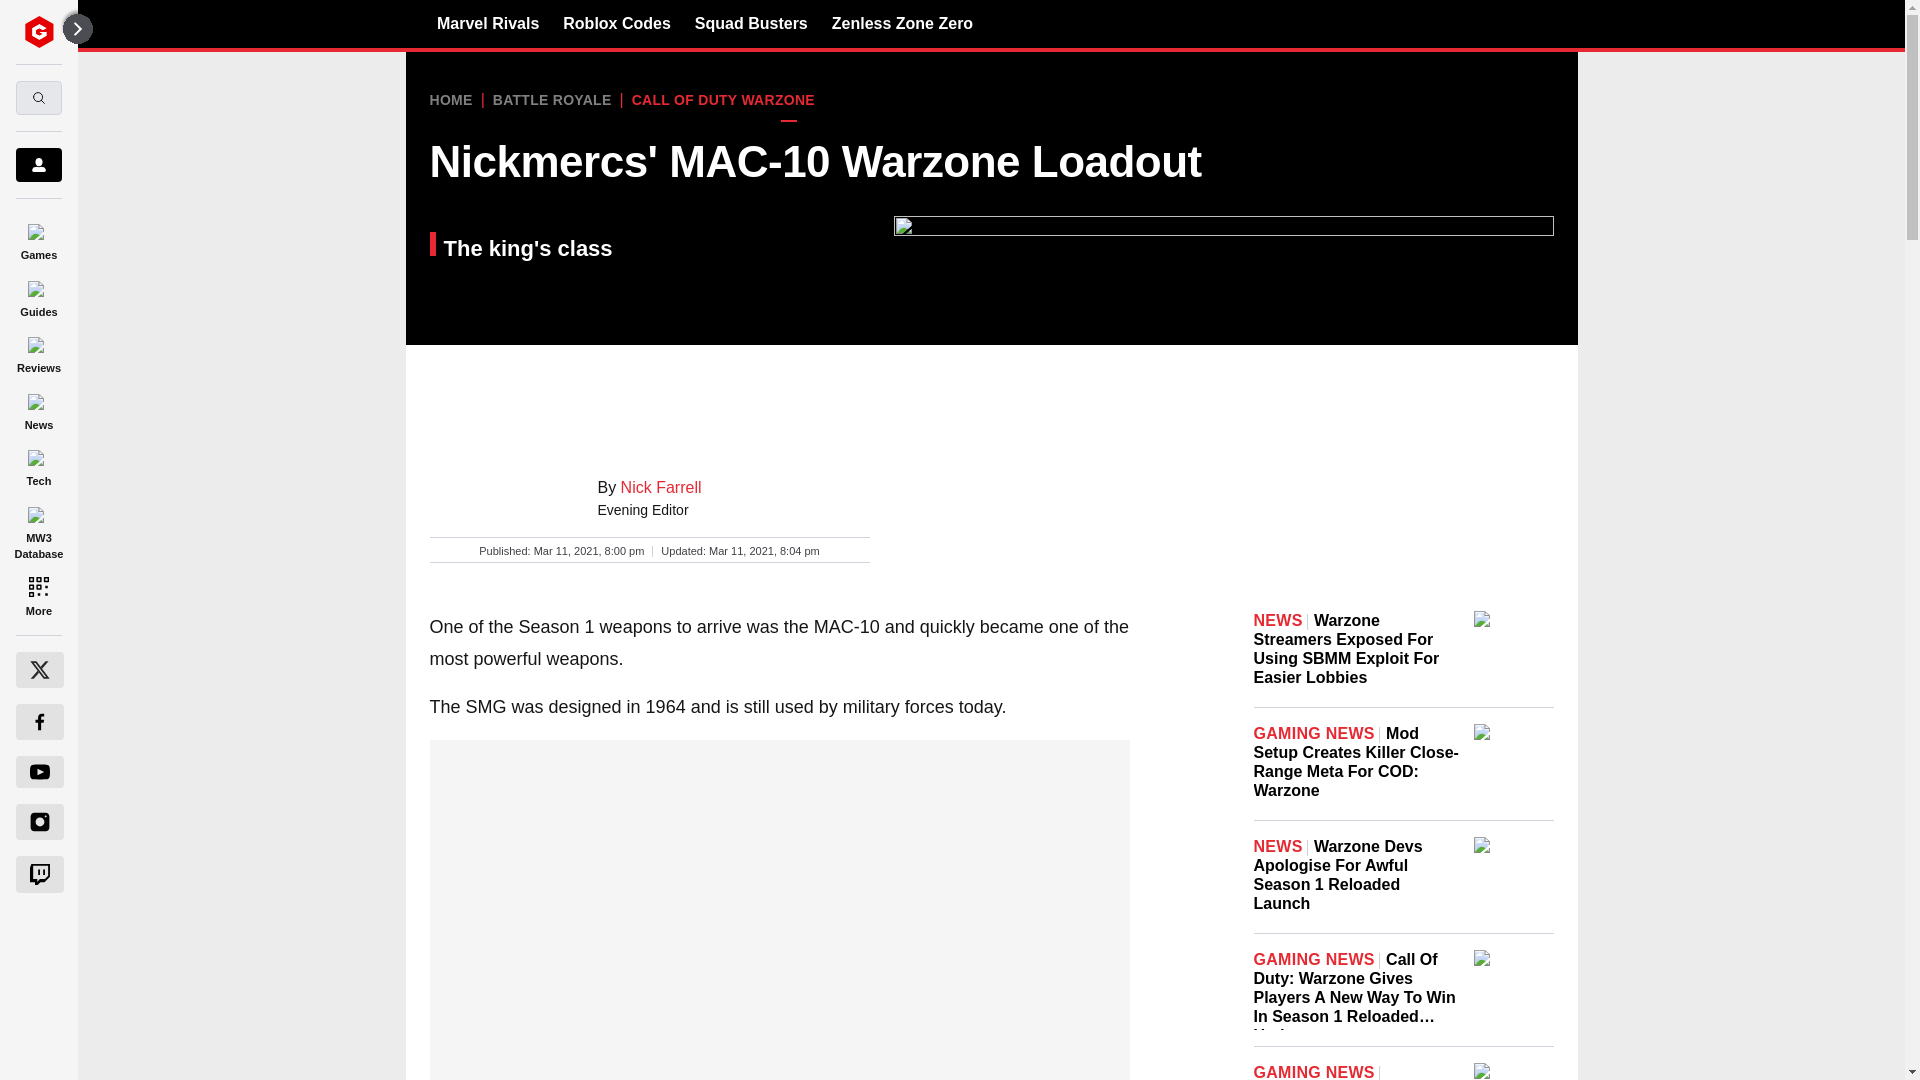  I want to click on Marvel Rivals, so click(488, 23).